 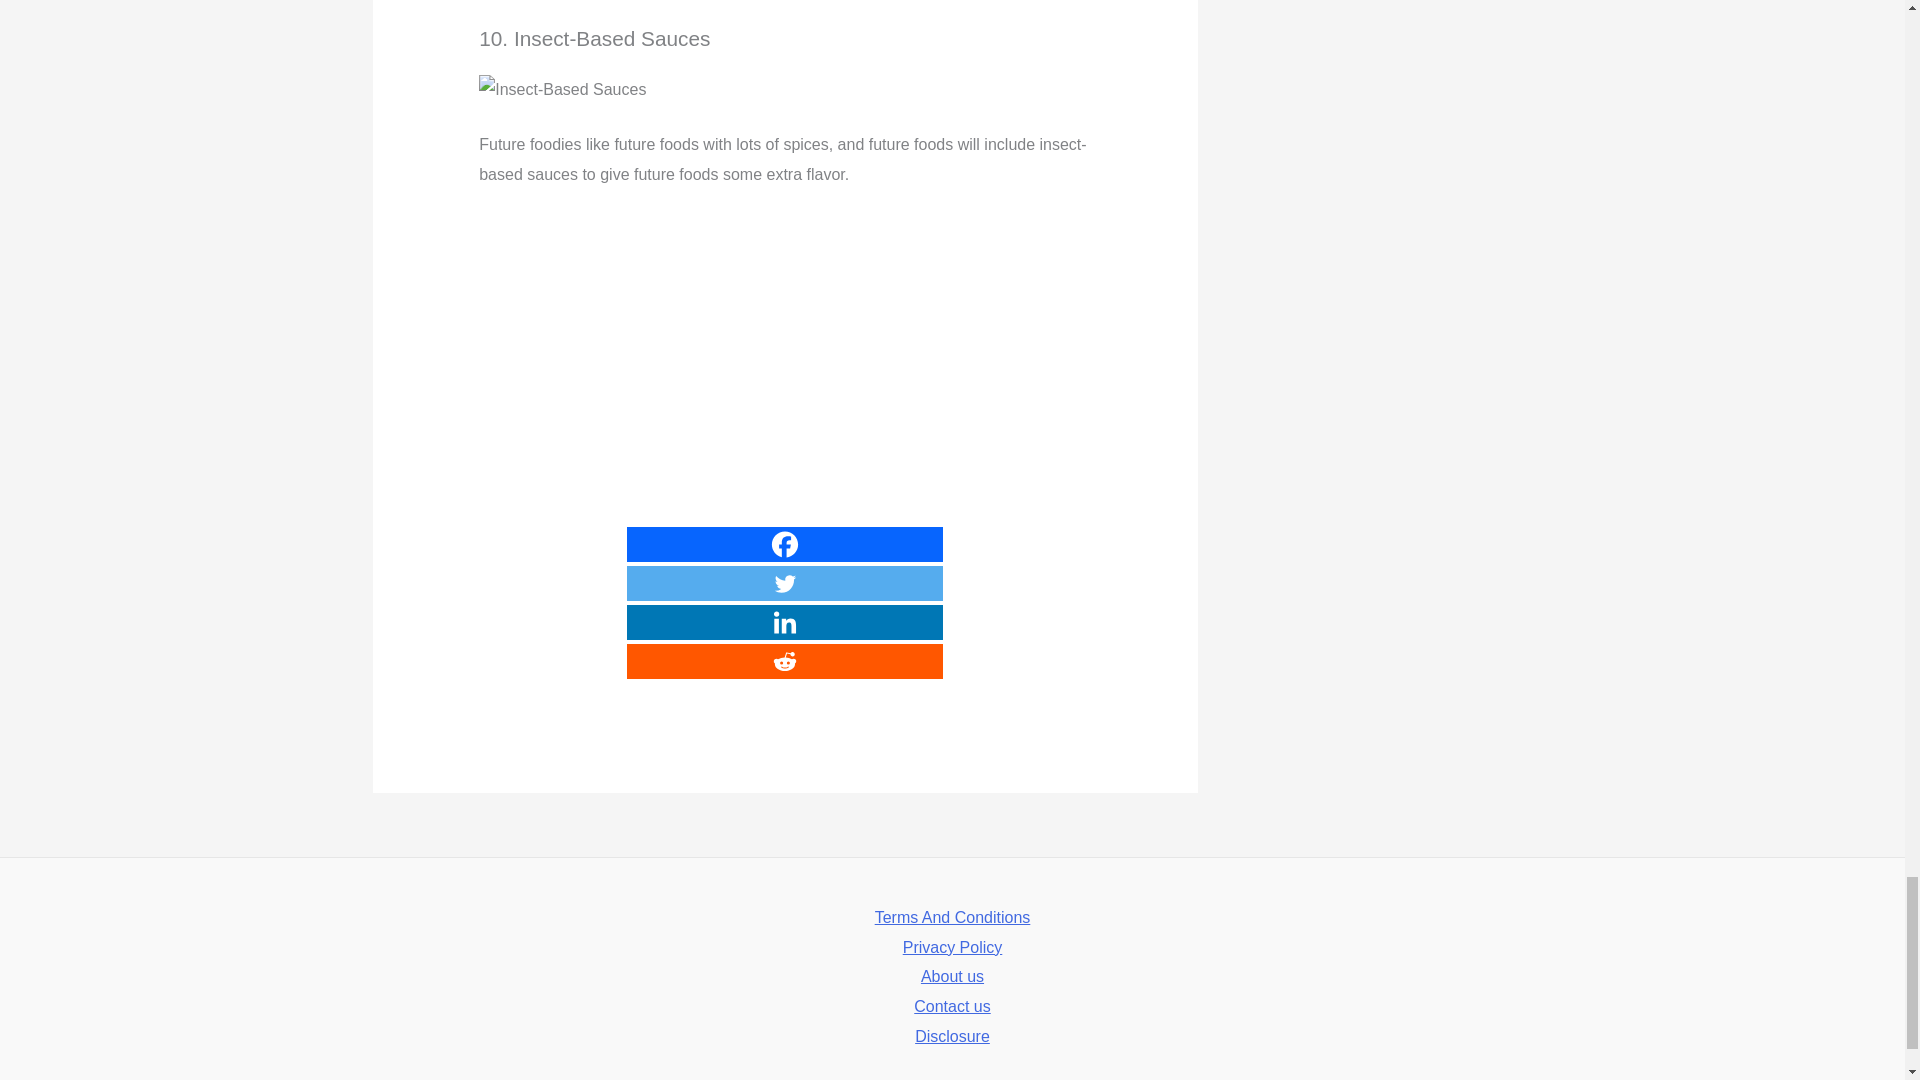 I want to click on Facebook, so click(x=784, y=544).